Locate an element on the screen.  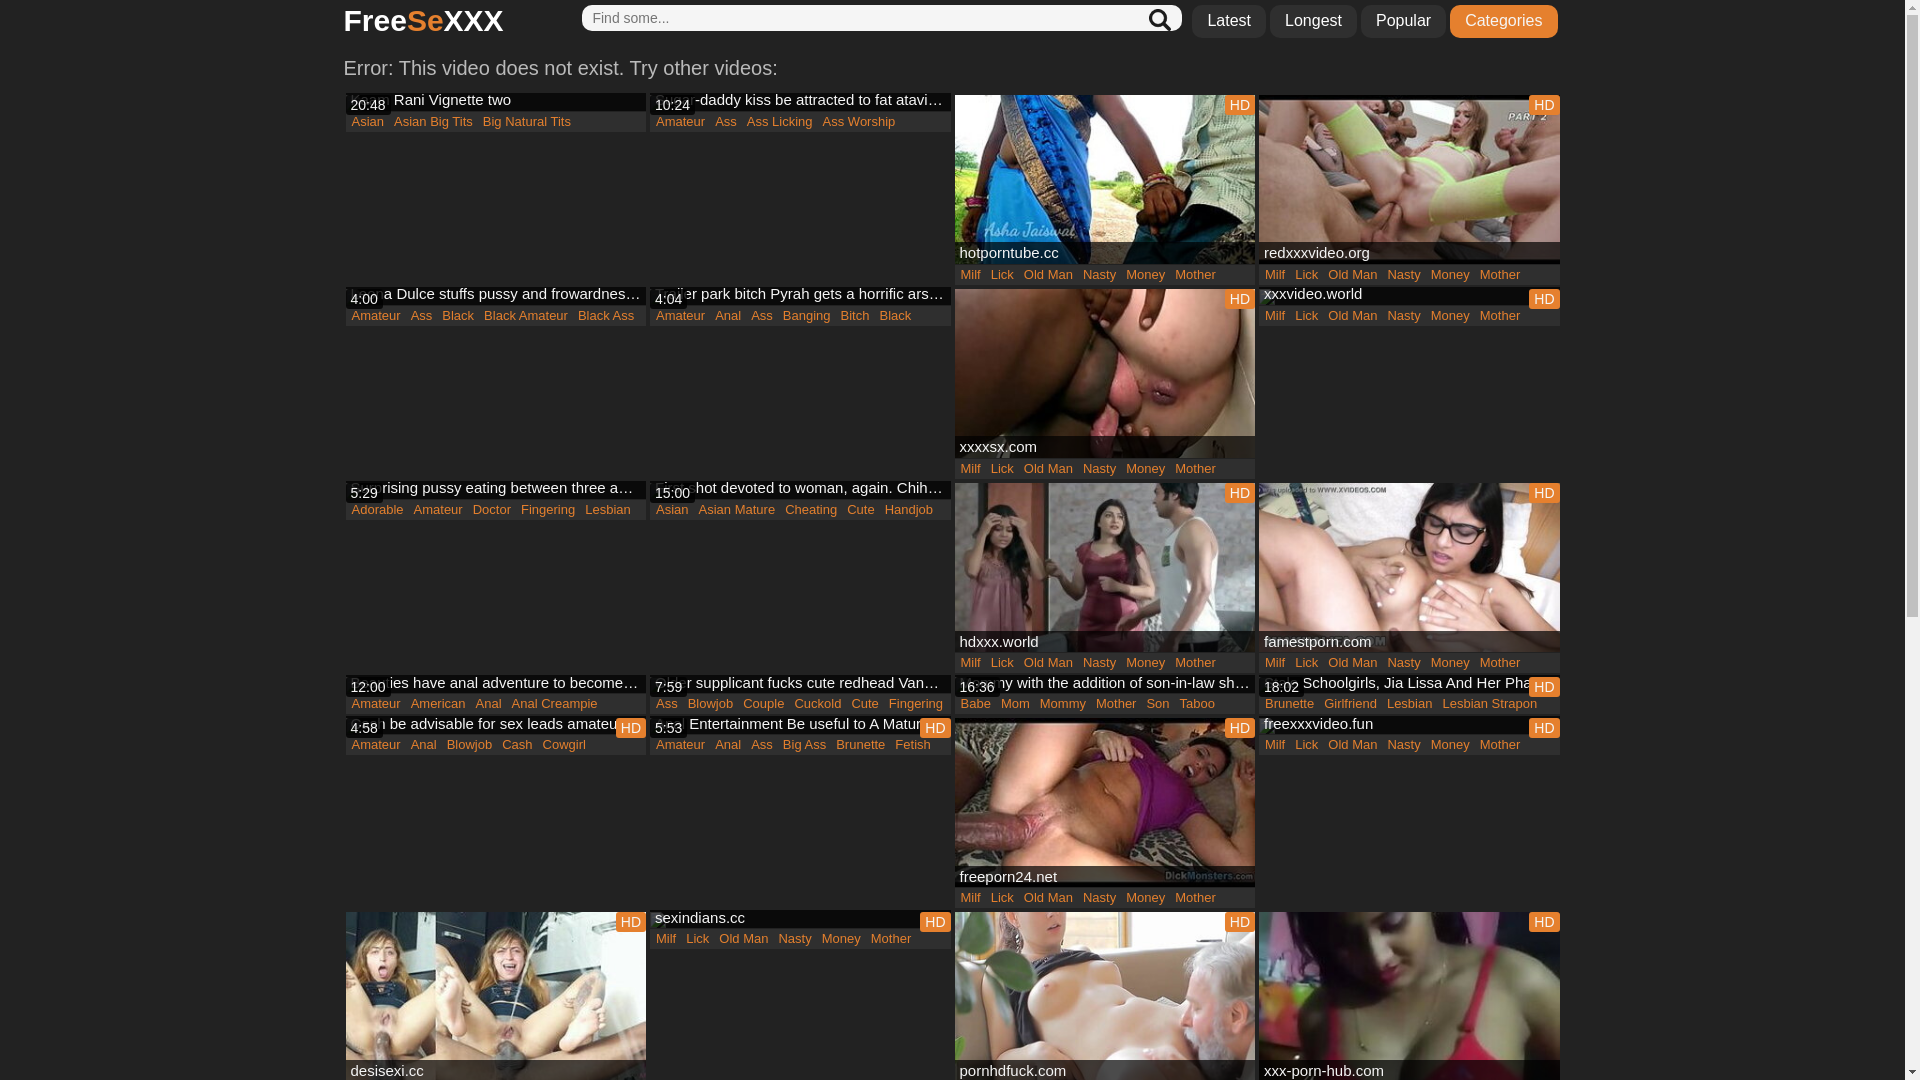
Old Man is located at coordinates (1048, 275).